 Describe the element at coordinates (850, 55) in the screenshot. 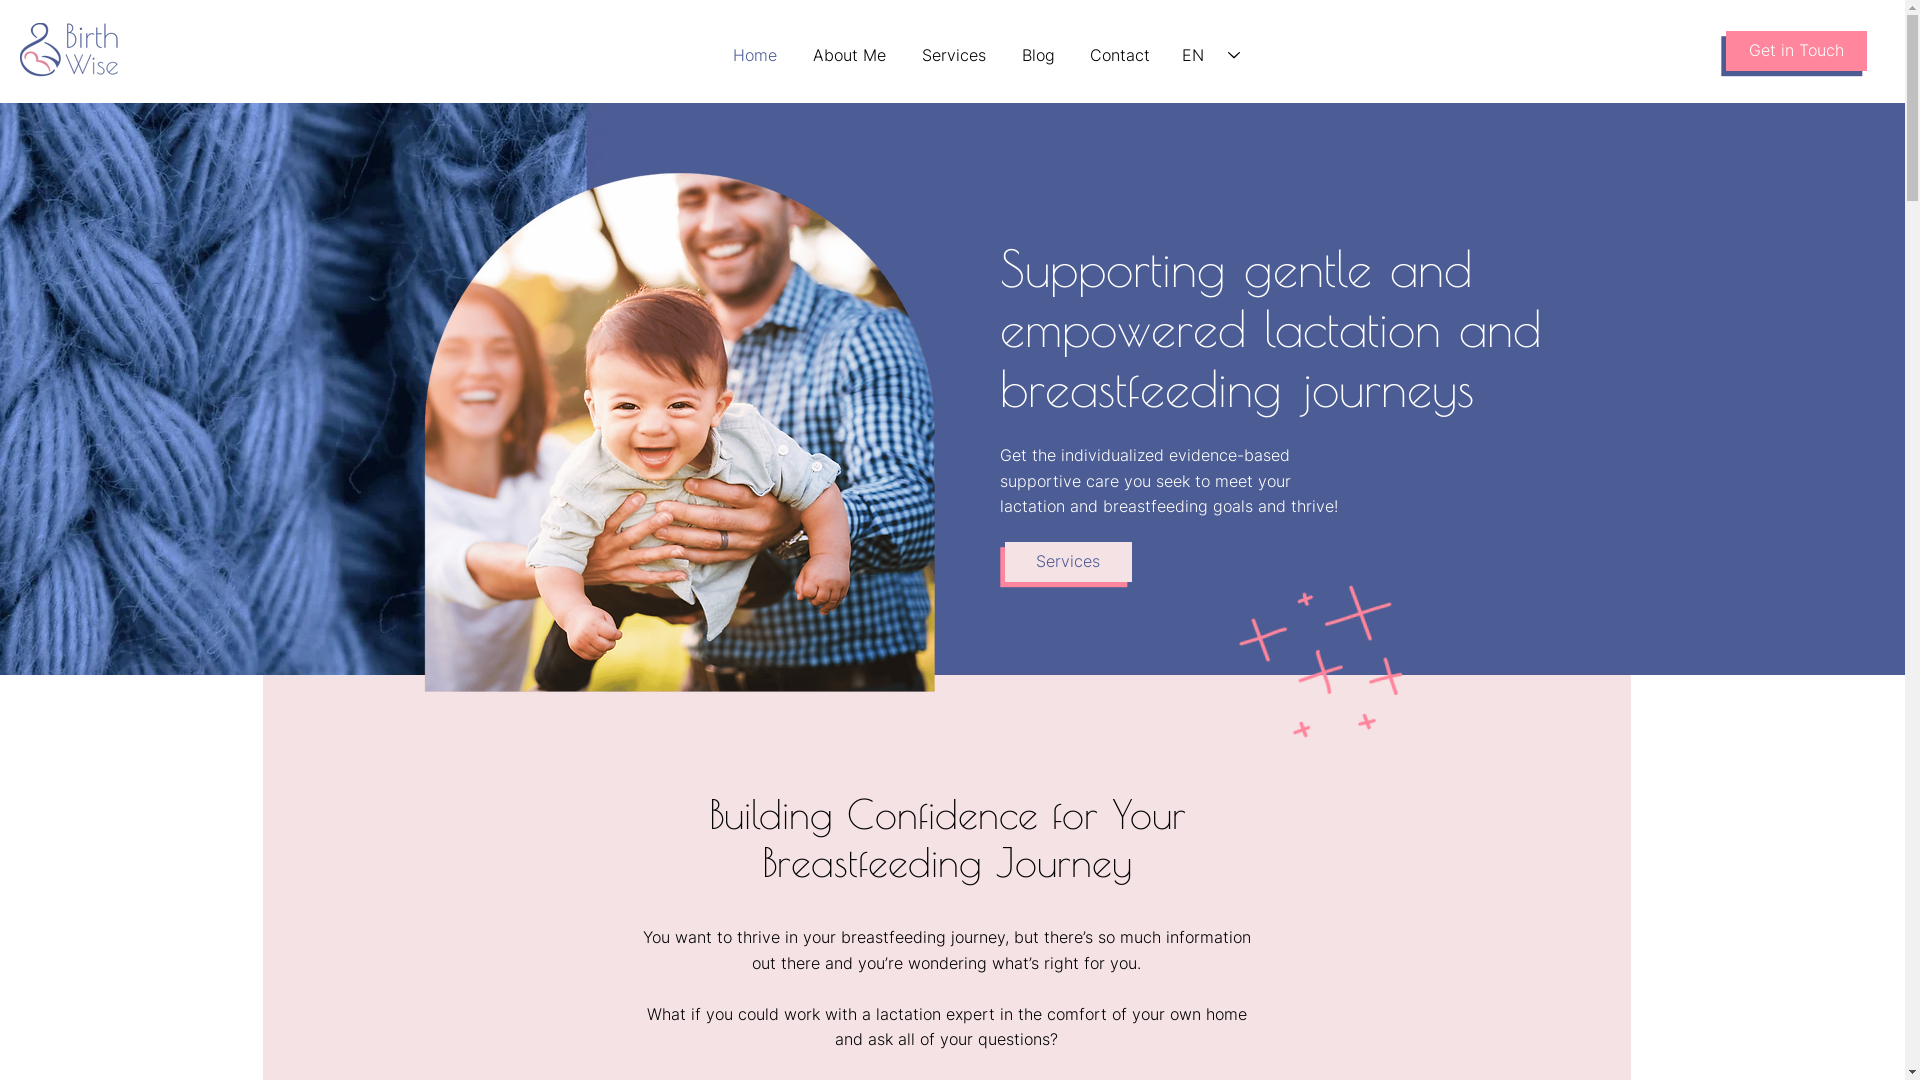

I see `About Me` at that location.